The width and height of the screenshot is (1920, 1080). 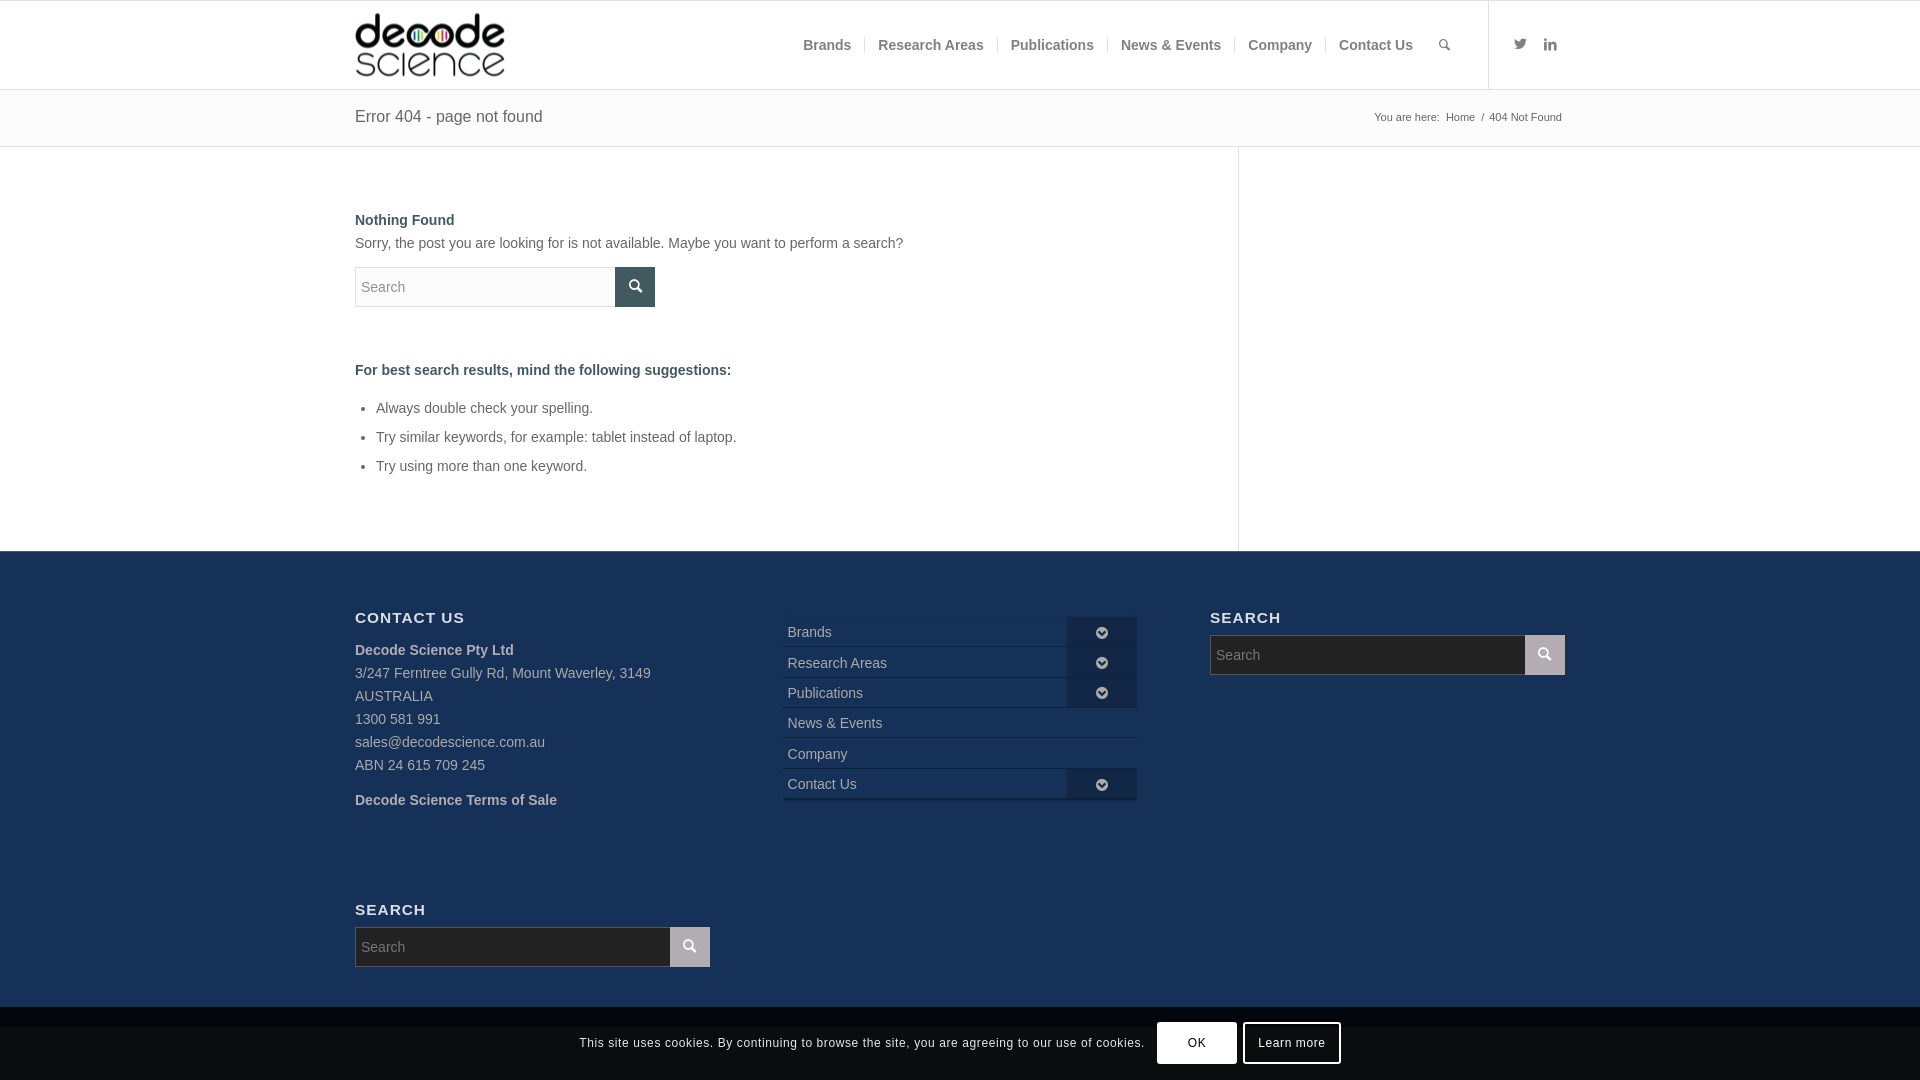 What do you see at coordinates (960, 753) in the screenshot?
I see `Company` at bounding box center [960, 753].